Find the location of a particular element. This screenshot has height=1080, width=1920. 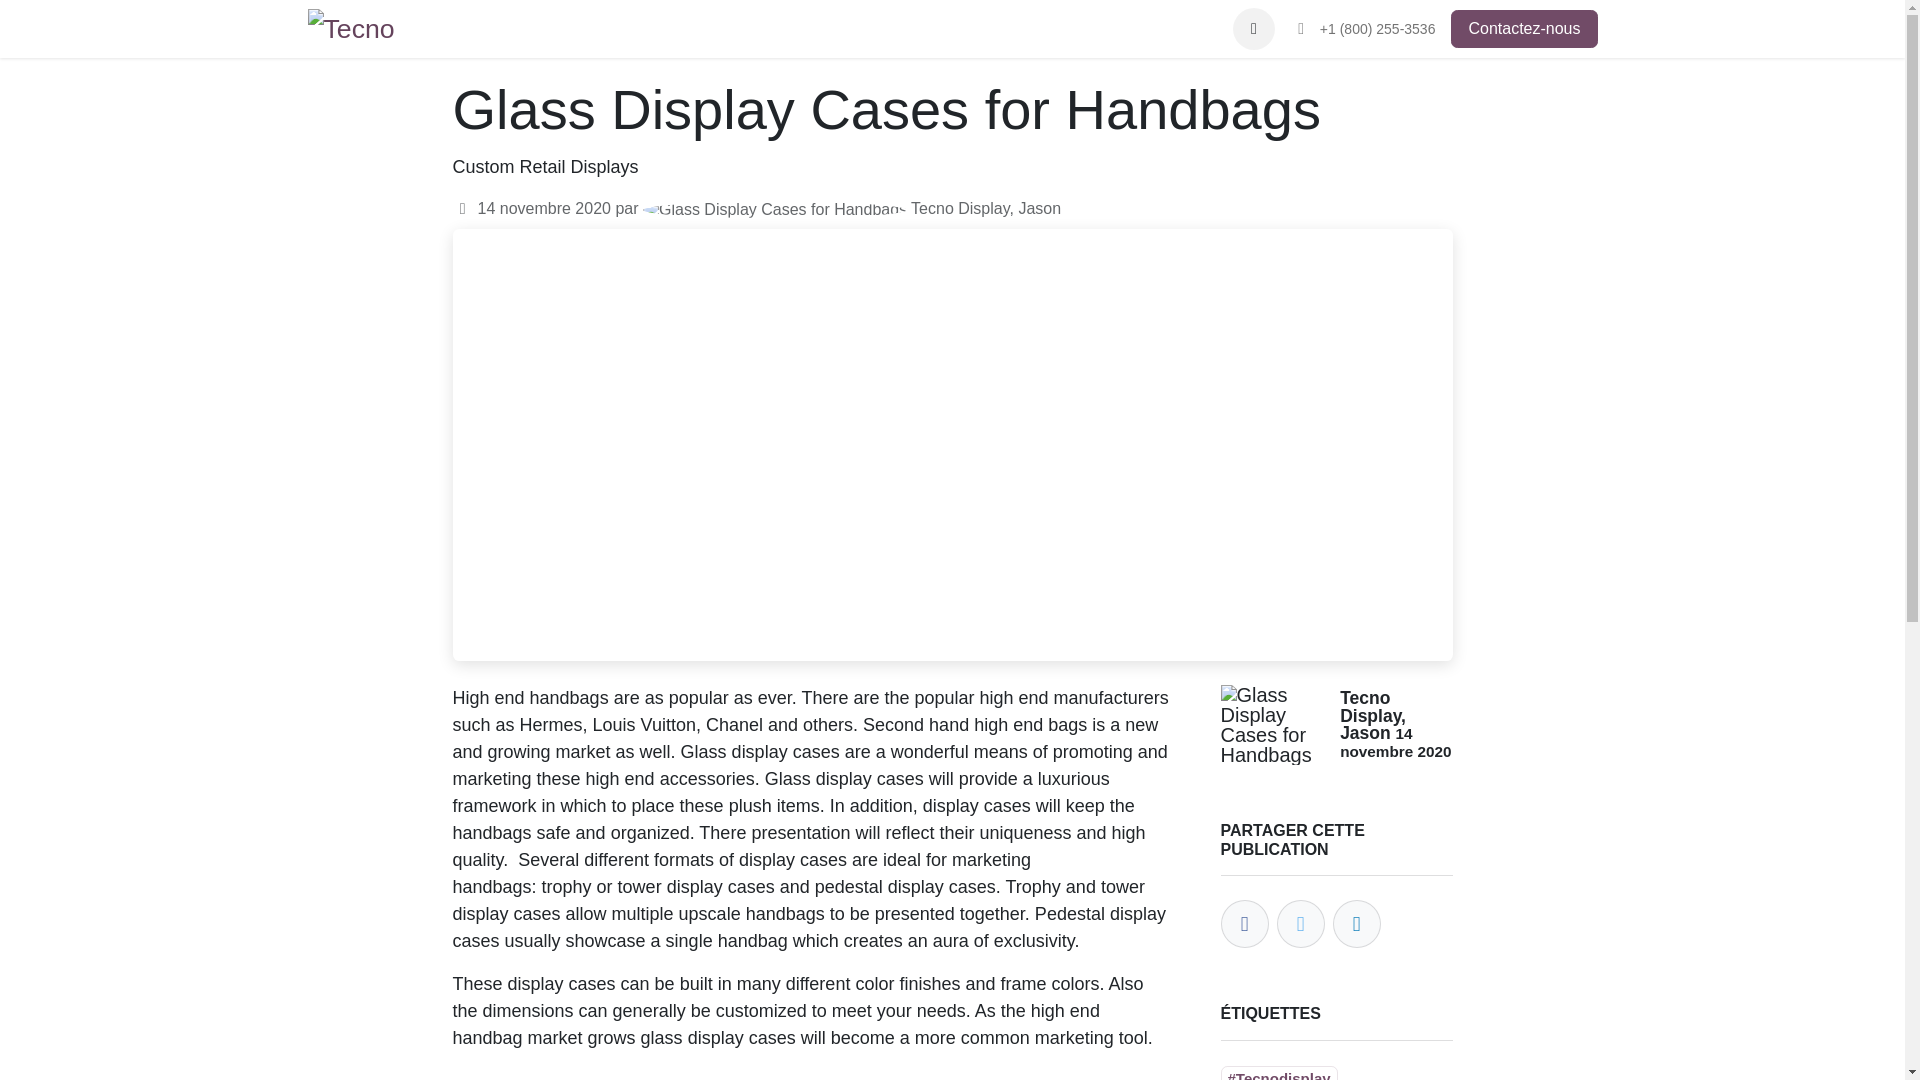

Contactez-nous is located at coordinates (1524, 28).